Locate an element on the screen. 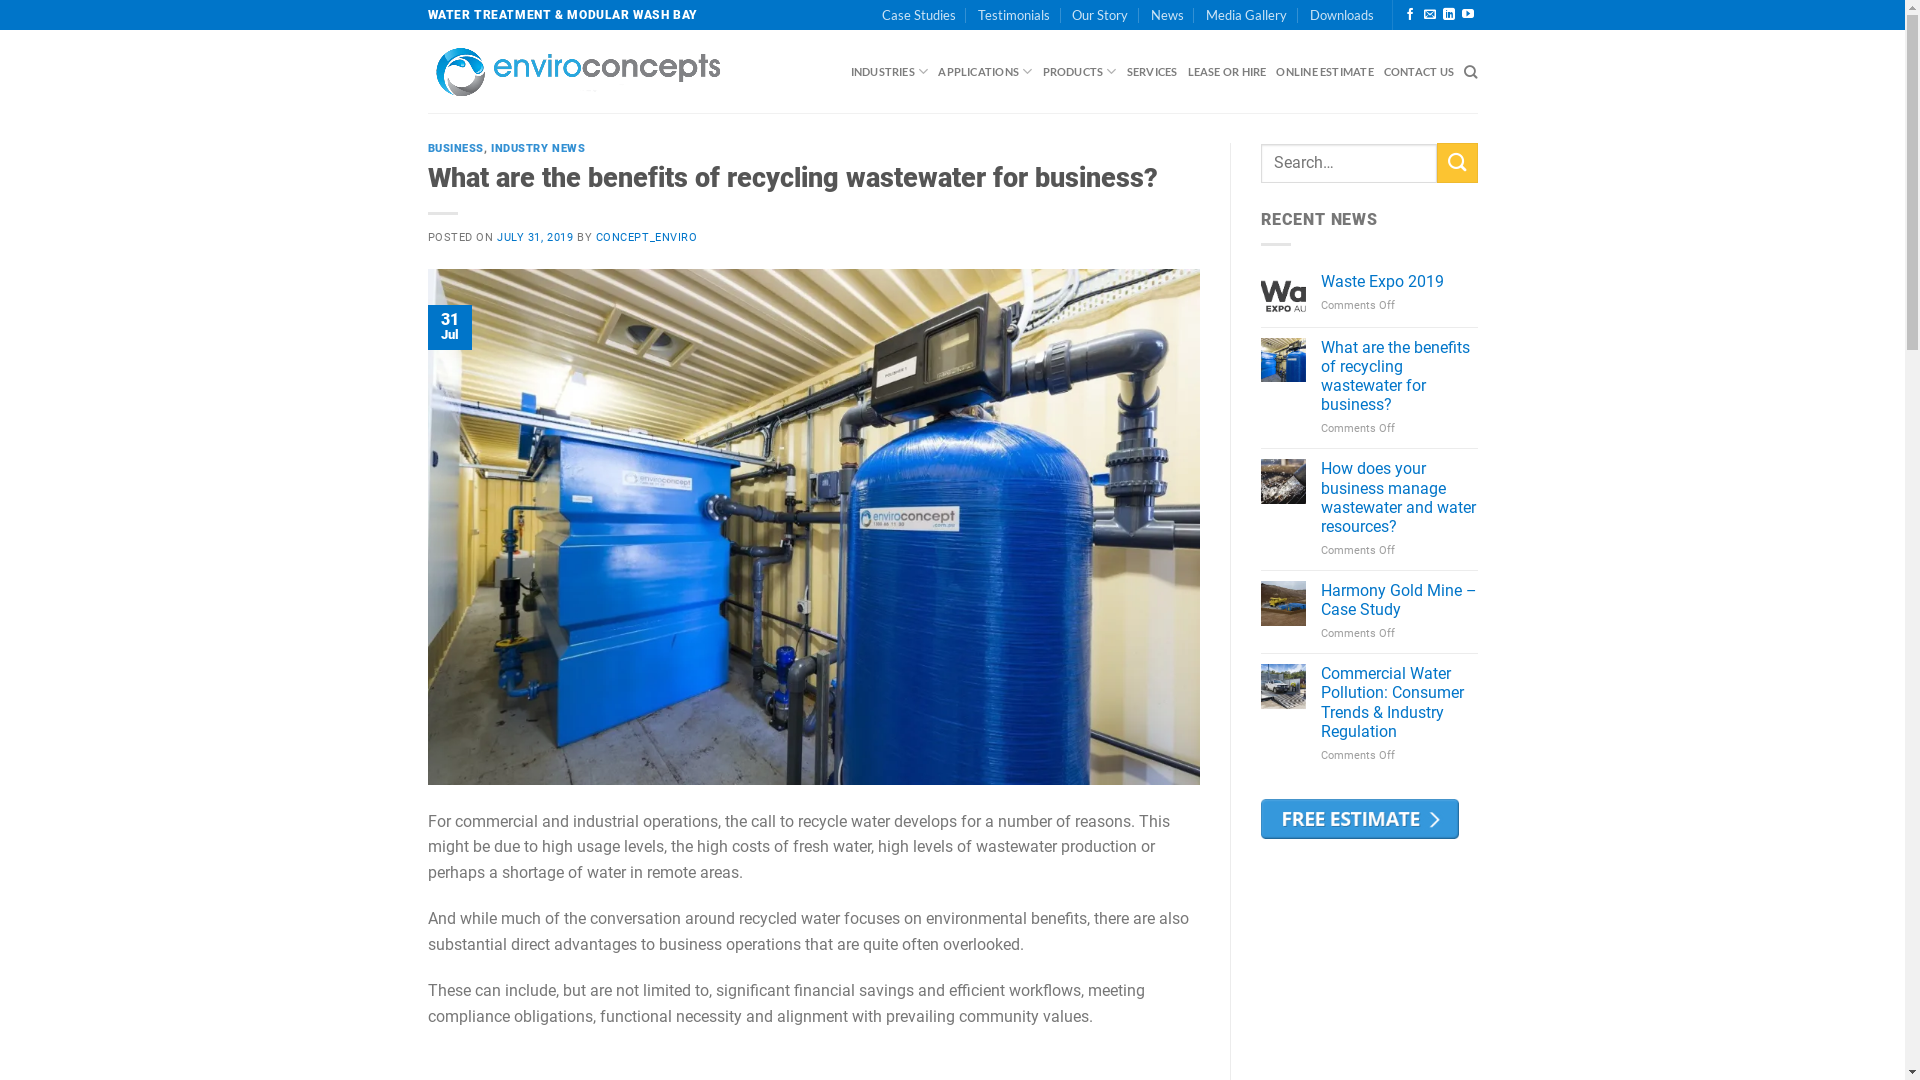  PRODUCTS is located at coordinates (1079, 72).